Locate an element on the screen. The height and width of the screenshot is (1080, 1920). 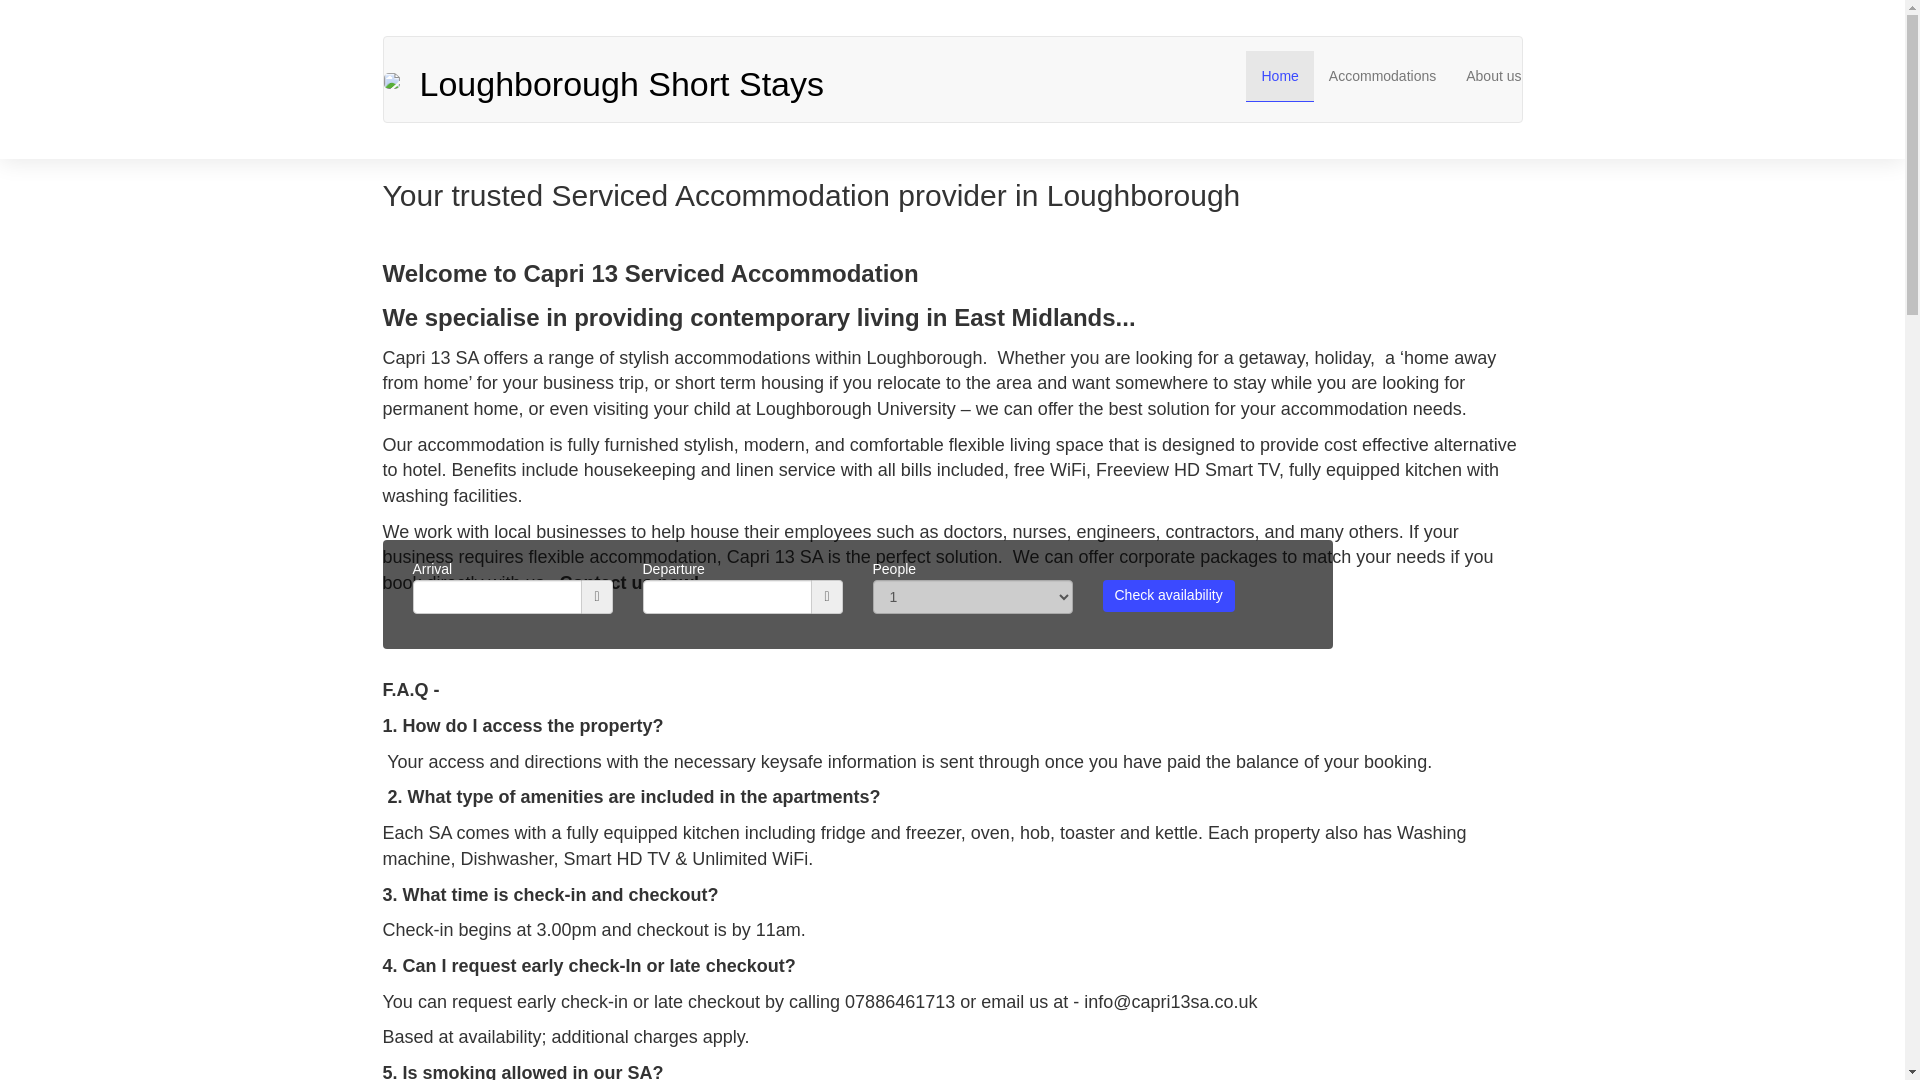
Home is located at coordinates (1280, 76).